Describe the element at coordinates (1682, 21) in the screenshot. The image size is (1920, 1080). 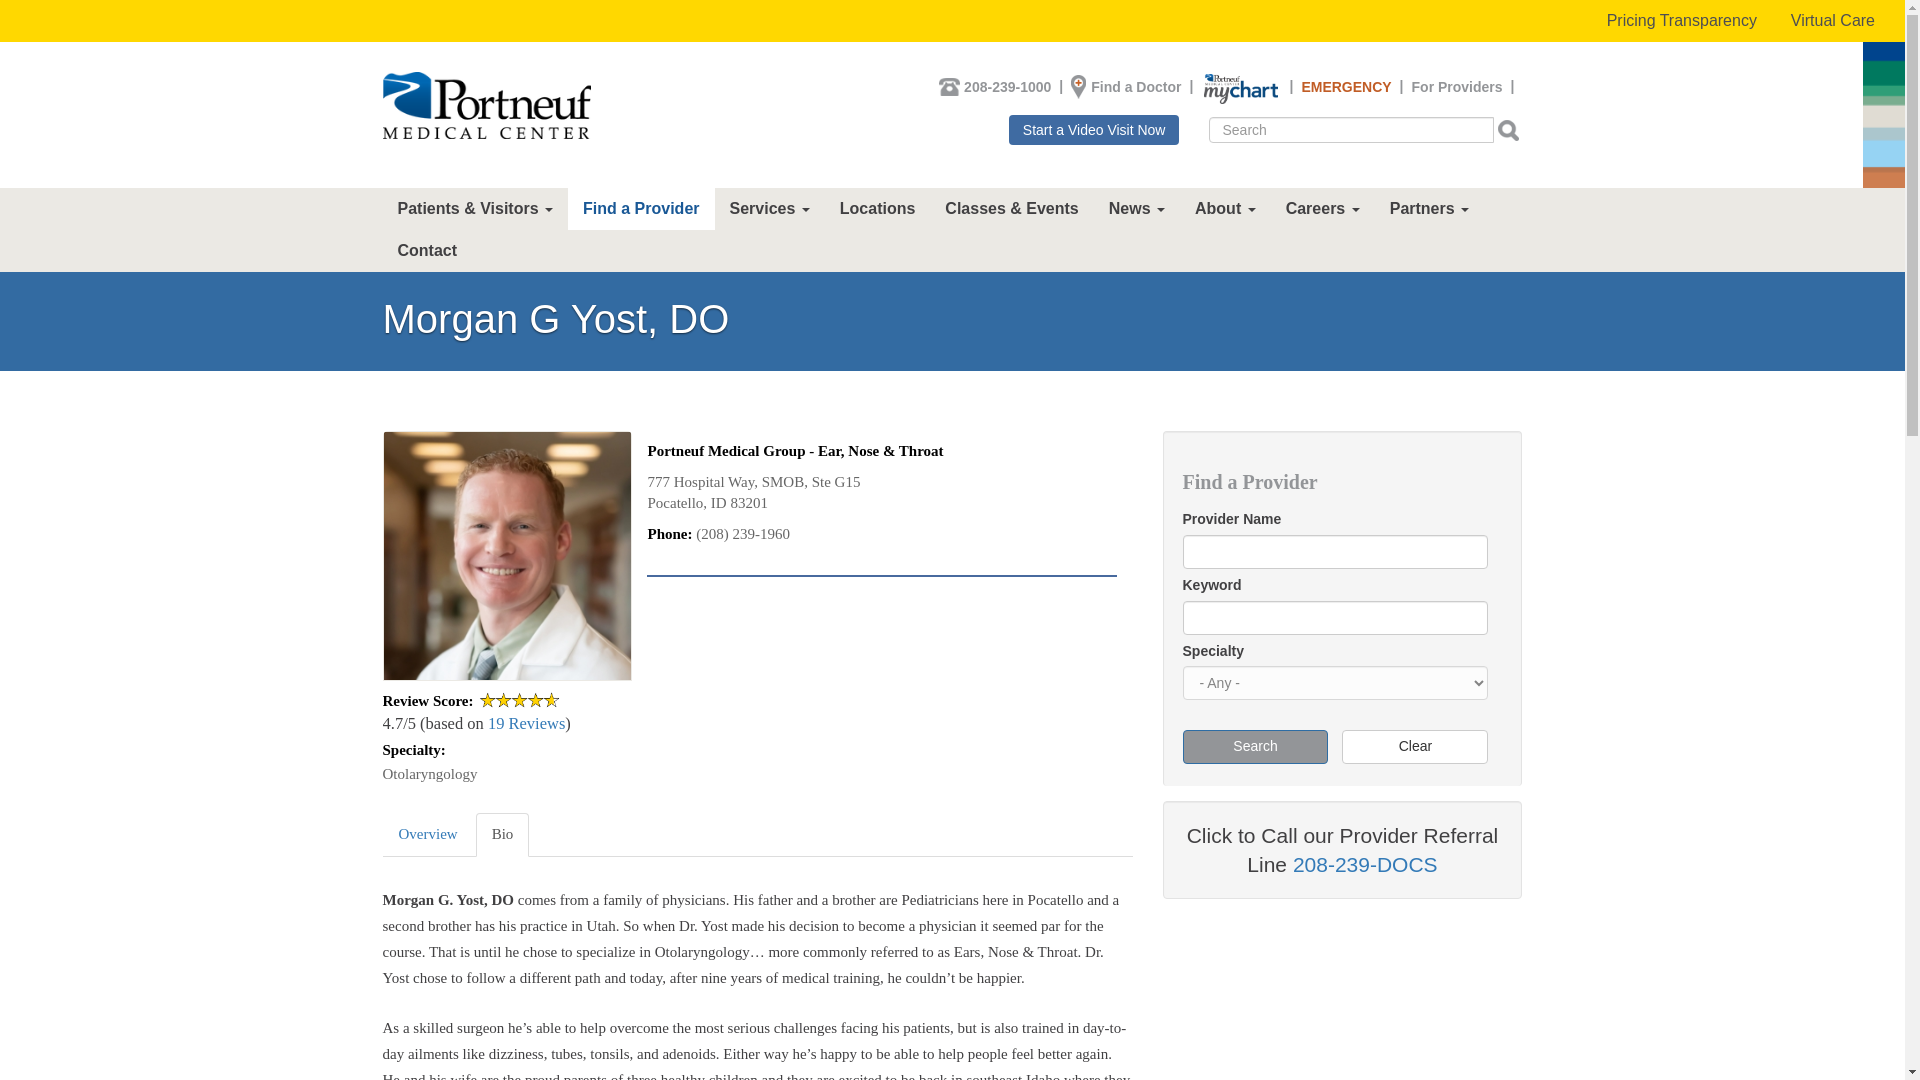
I see `Pricing Transparency` at that location.